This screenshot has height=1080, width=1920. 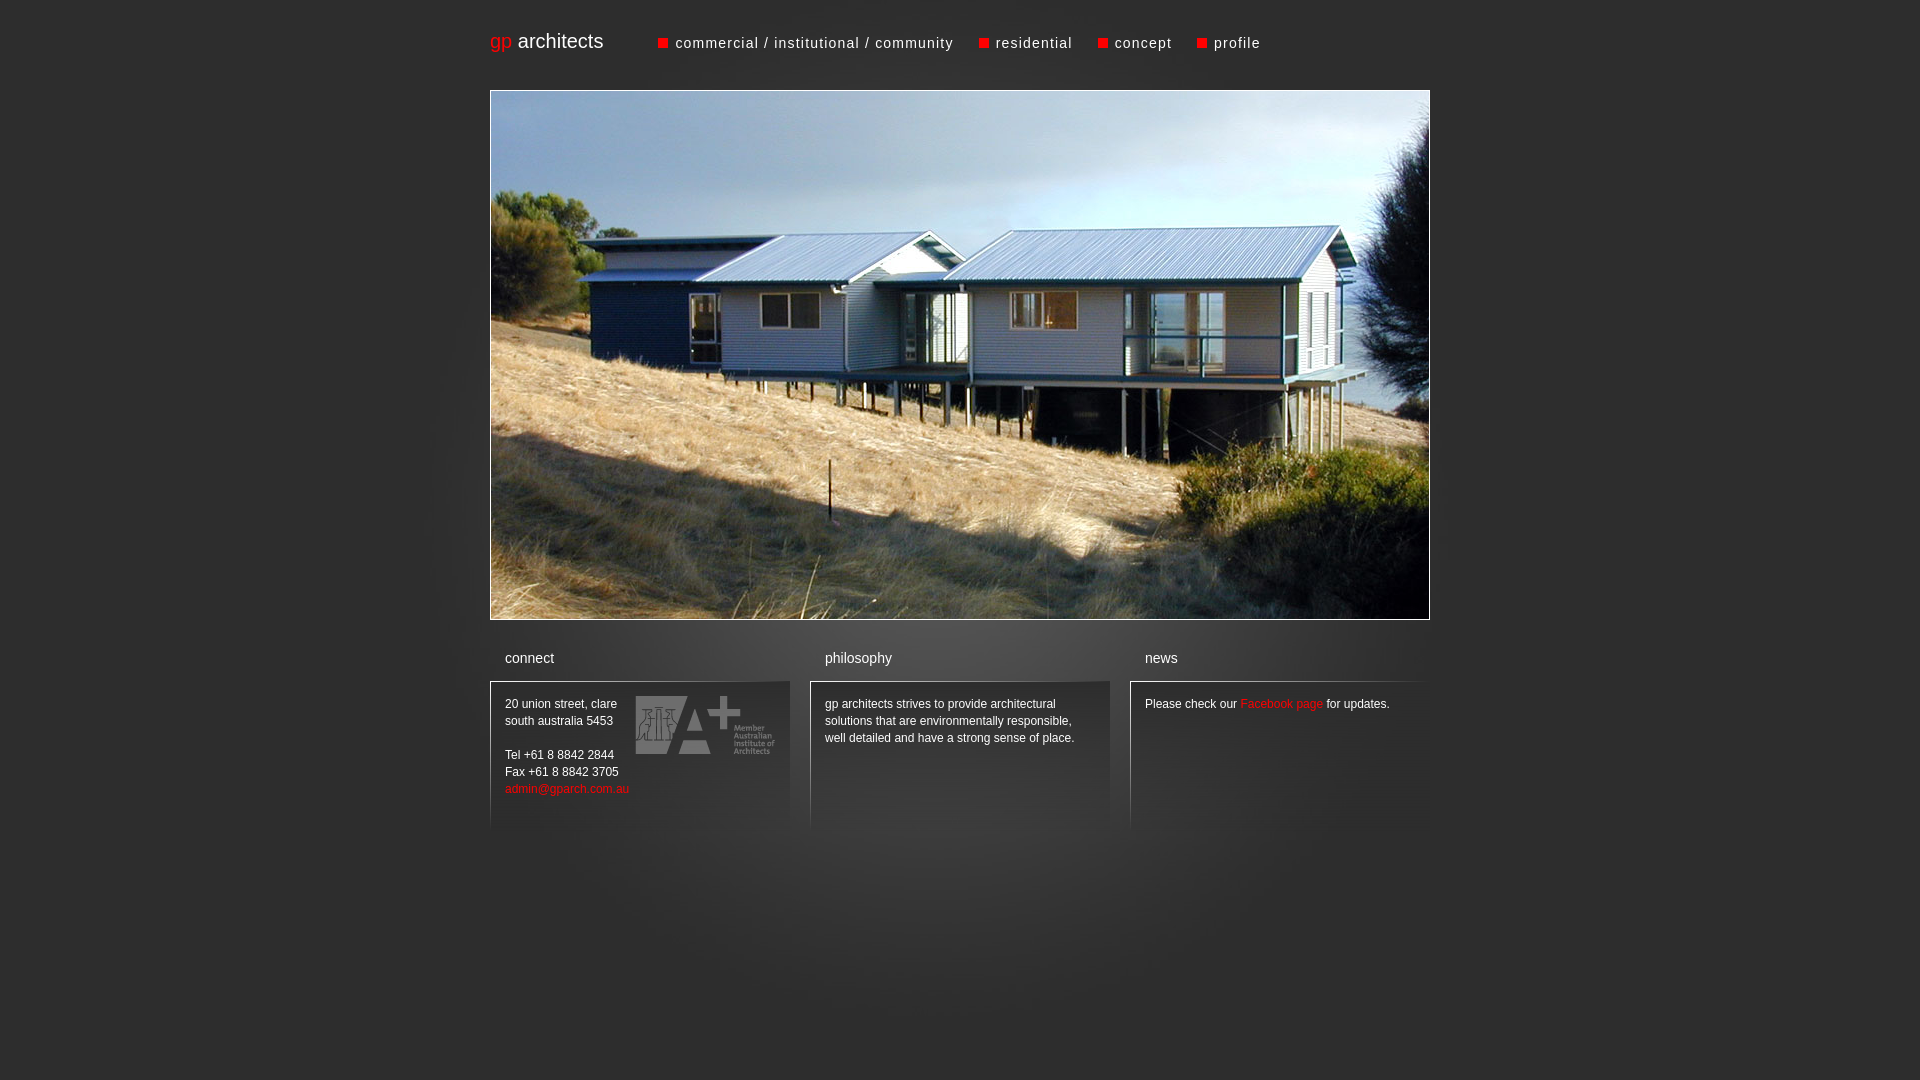 What do you see at coordinates (1144, 43) in the screenshot?
I see `concept` at bounding box center [1144, 43].